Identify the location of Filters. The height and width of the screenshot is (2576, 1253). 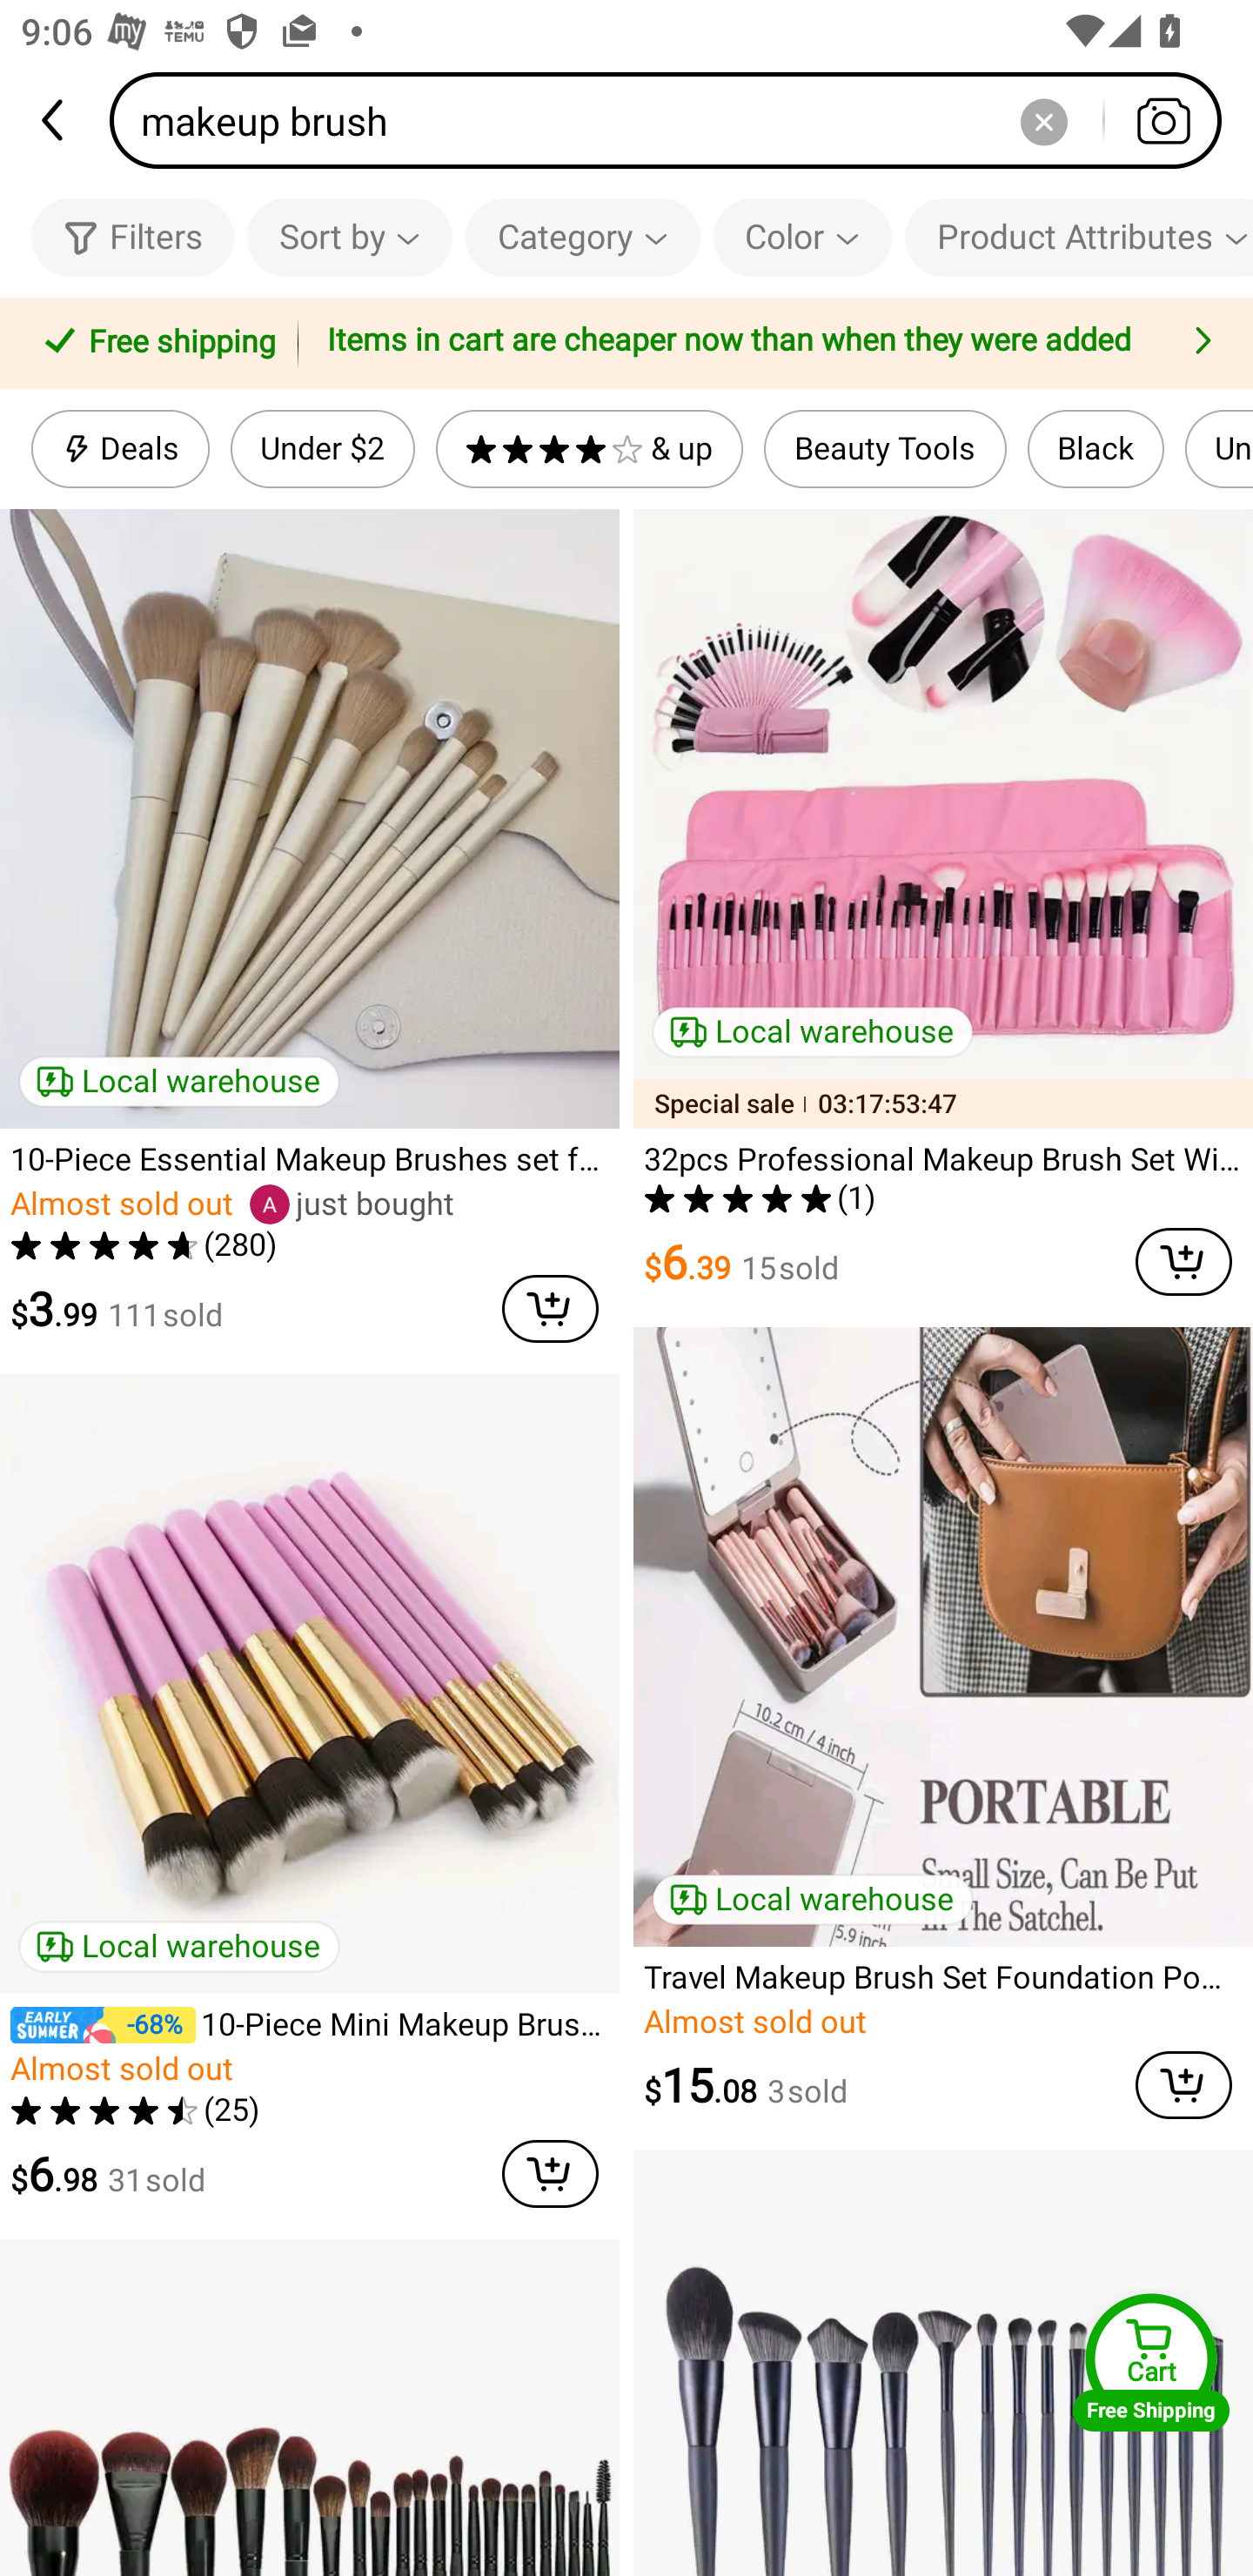
(132, 237).